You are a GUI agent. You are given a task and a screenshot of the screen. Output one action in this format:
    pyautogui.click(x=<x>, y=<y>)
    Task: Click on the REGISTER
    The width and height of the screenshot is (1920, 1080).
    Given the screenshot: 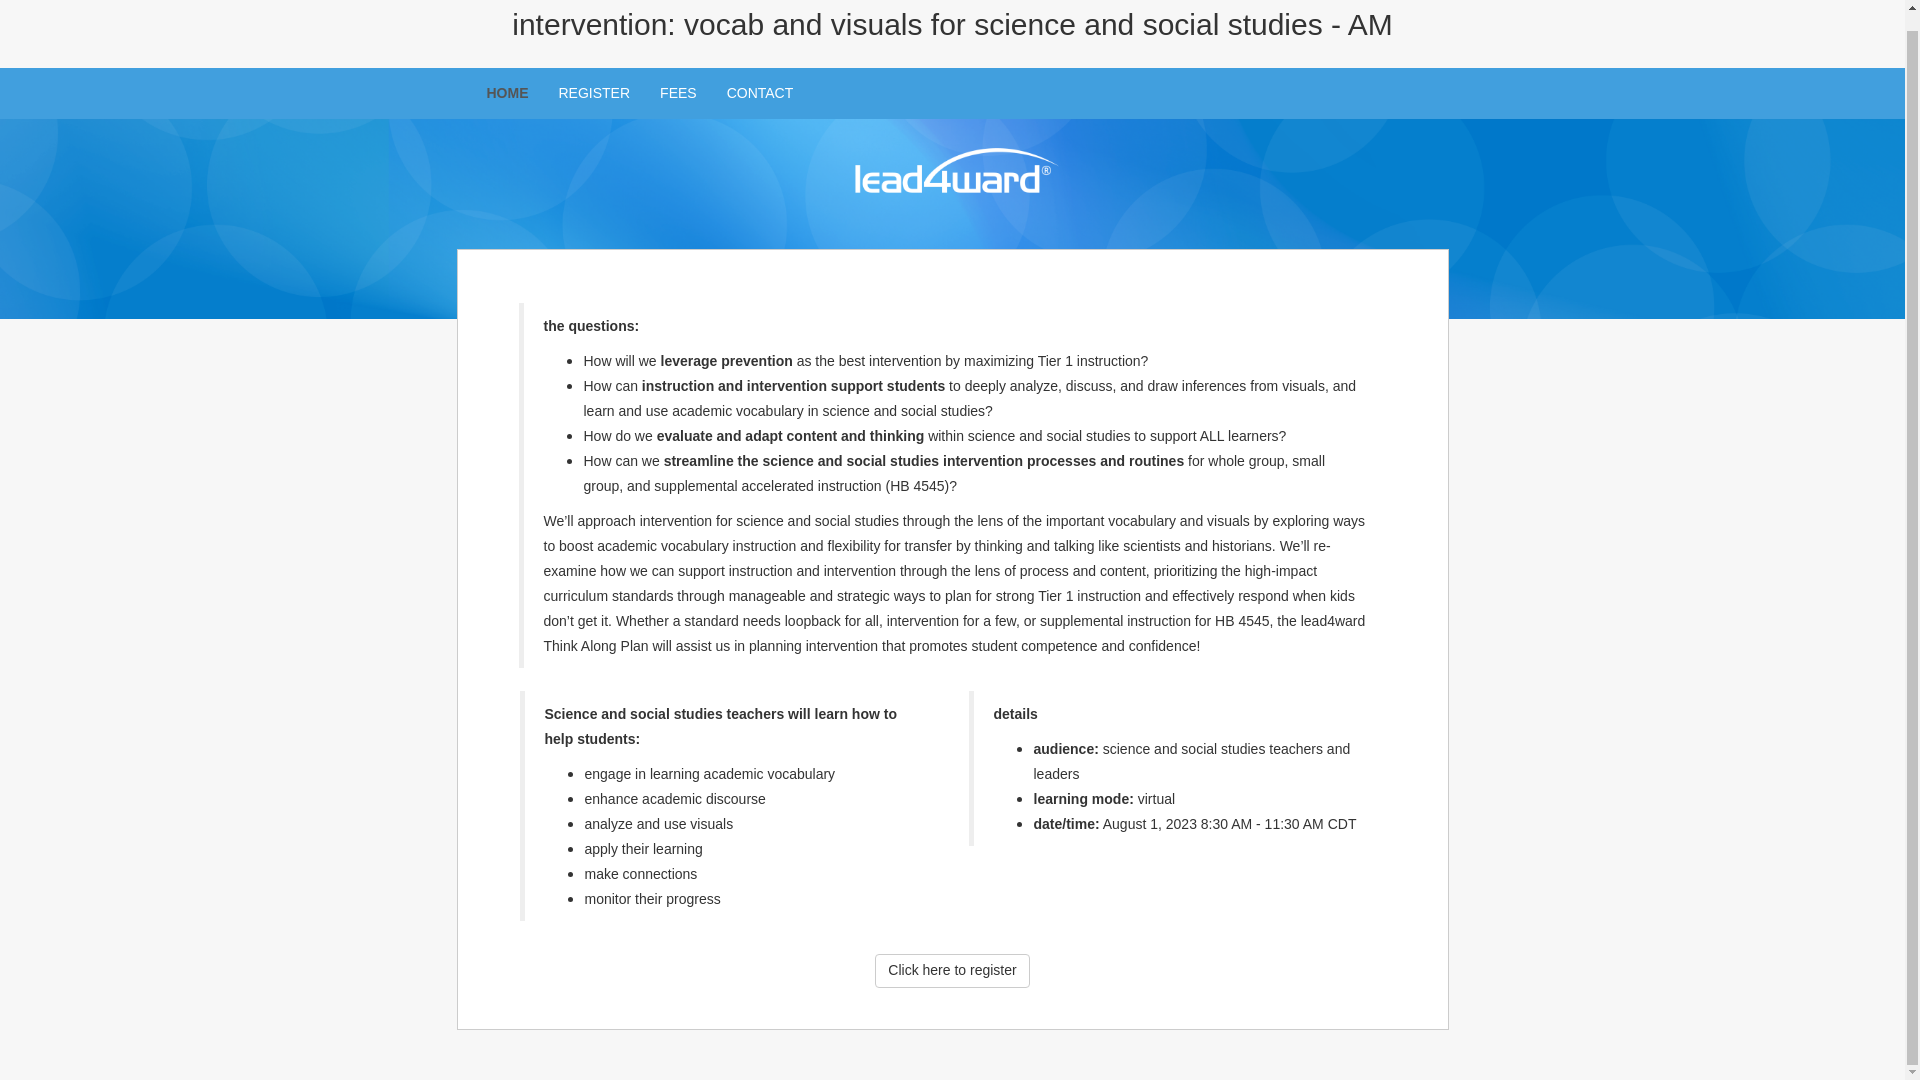 What is the action you would take?
    pyautogui.click(x=594, y=92)
    